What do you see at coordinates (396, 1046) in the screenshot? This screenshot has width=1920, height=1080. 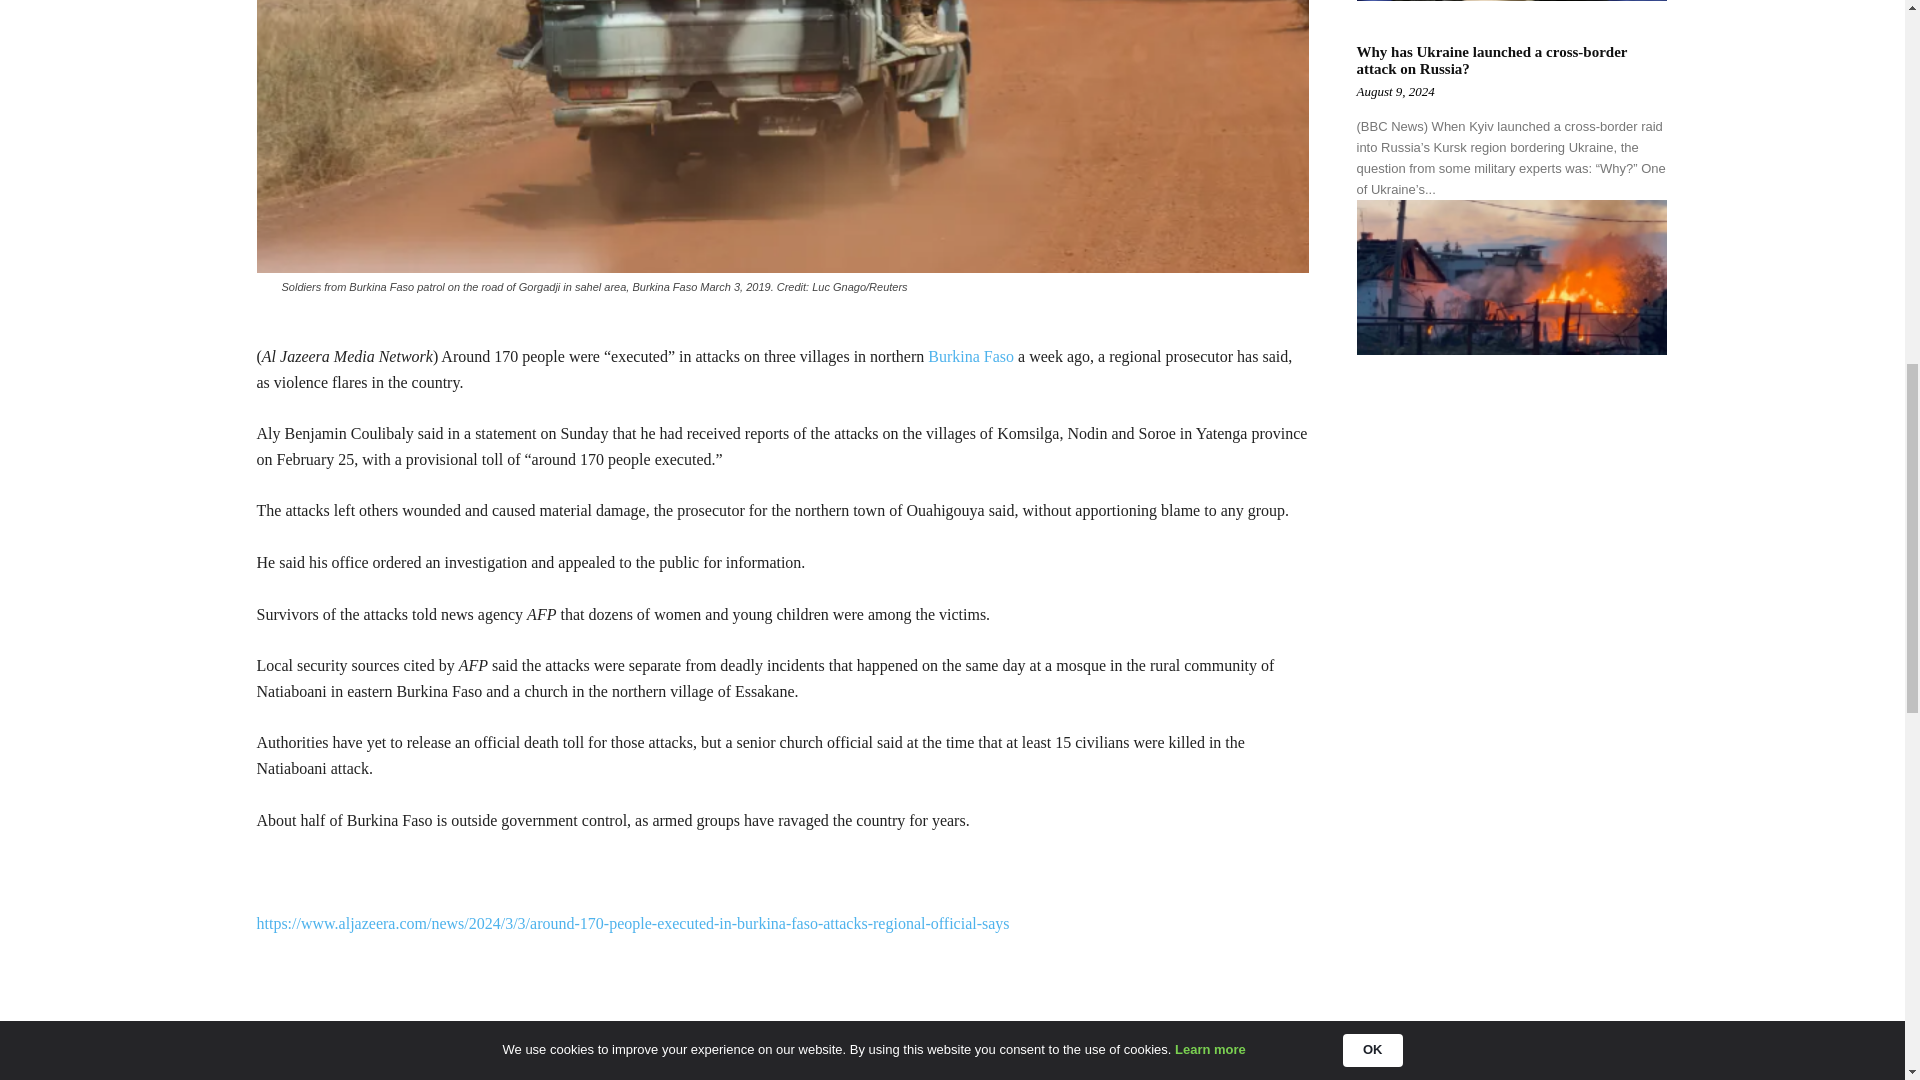 I see `Facebook` at bounding box center [396, 1046].